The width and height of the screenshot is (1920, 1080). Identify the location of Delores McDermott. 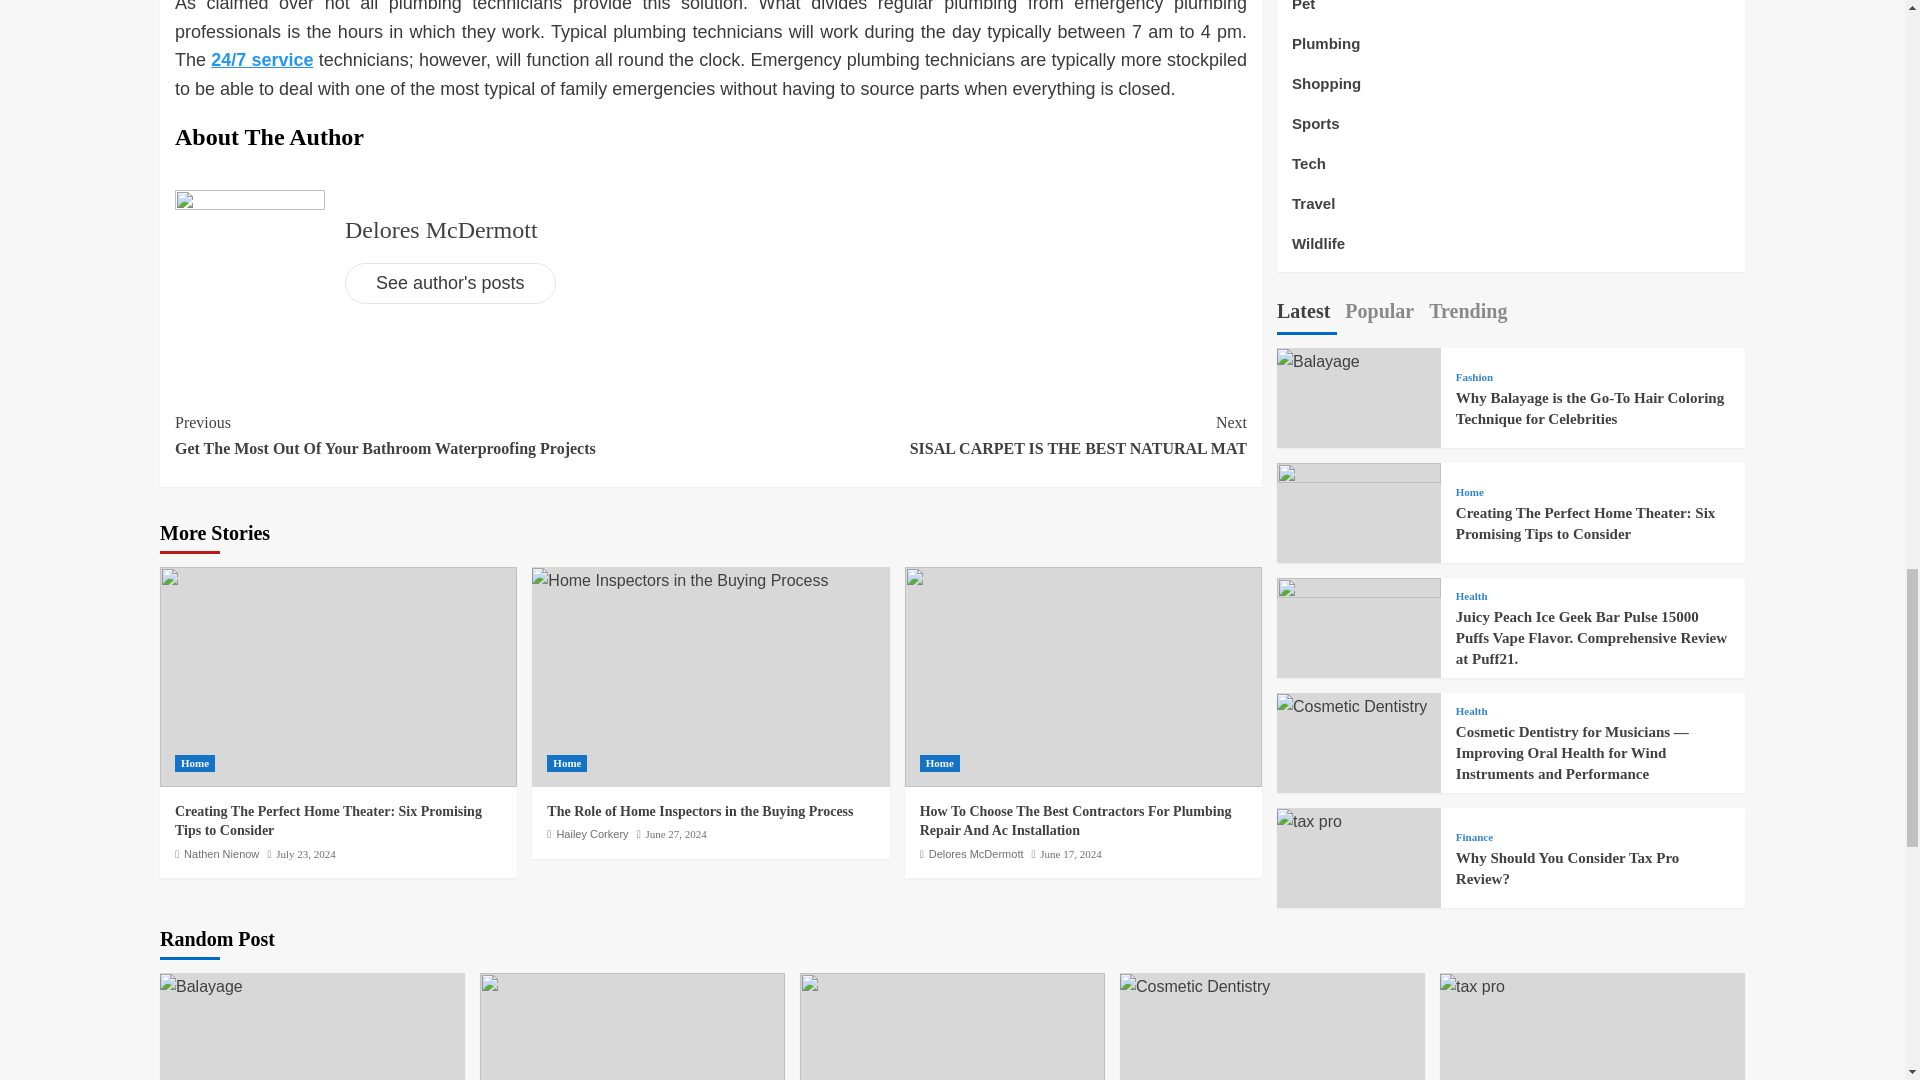
(592, 834).